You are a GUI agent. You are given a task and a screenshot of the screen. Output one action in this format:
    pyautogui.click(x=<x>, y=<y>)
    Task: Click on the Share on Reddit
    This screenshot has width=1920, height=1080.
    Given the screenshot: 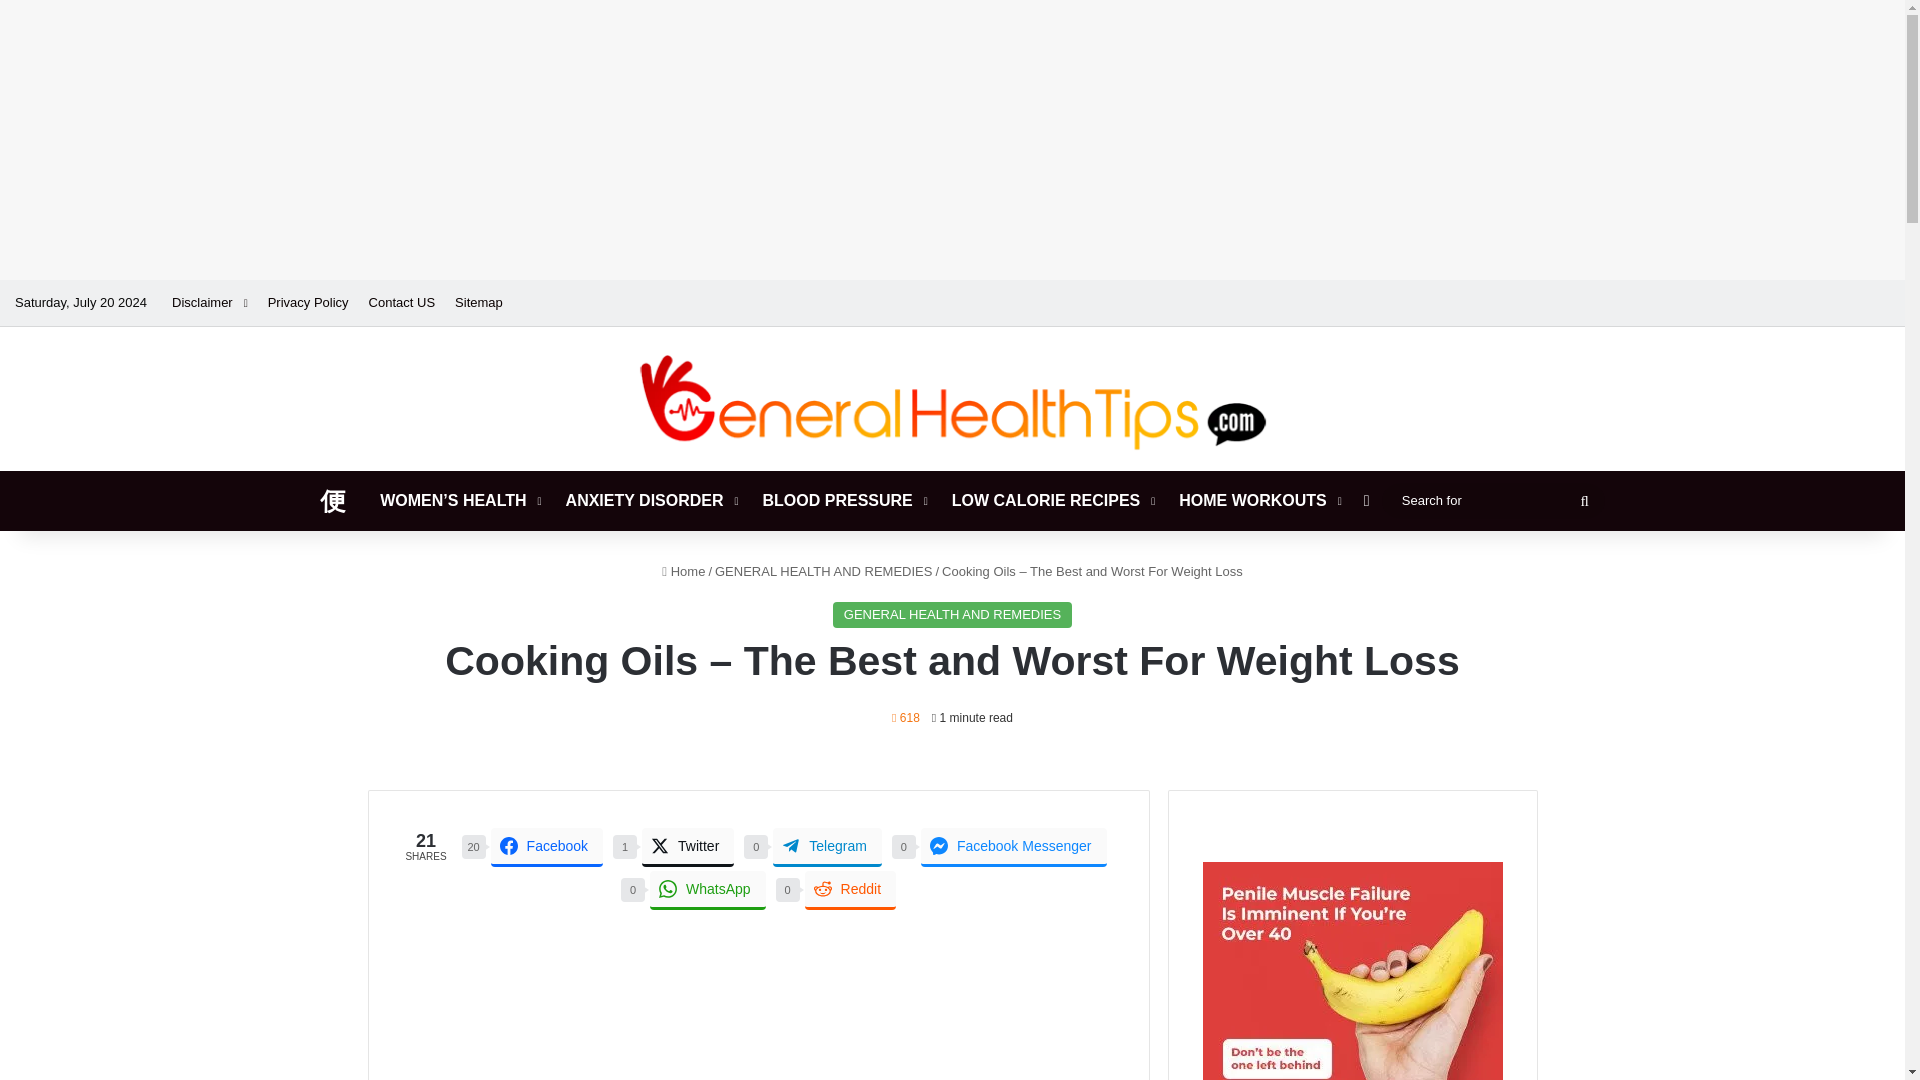 What is the action you would take?
    pyautogui.click(x=850, y=890)
    